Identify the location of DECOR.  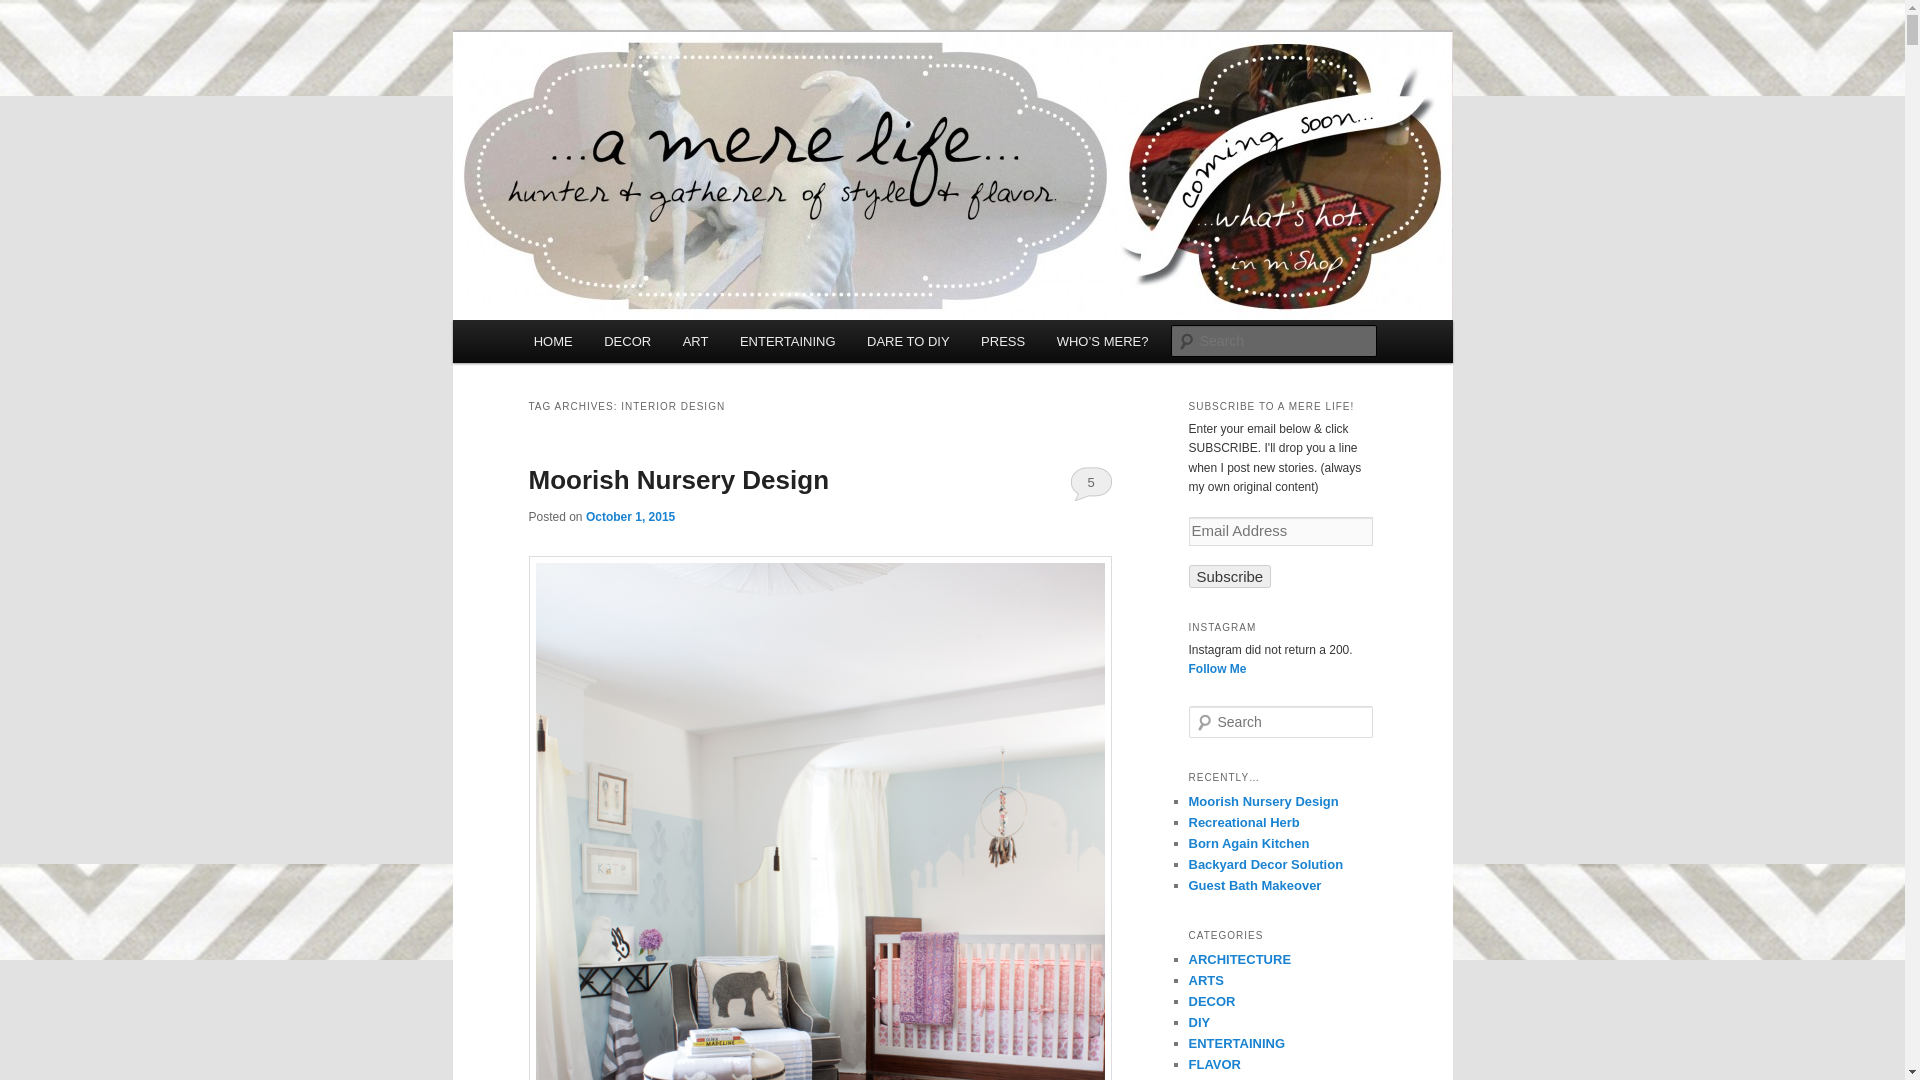
(626, 340).